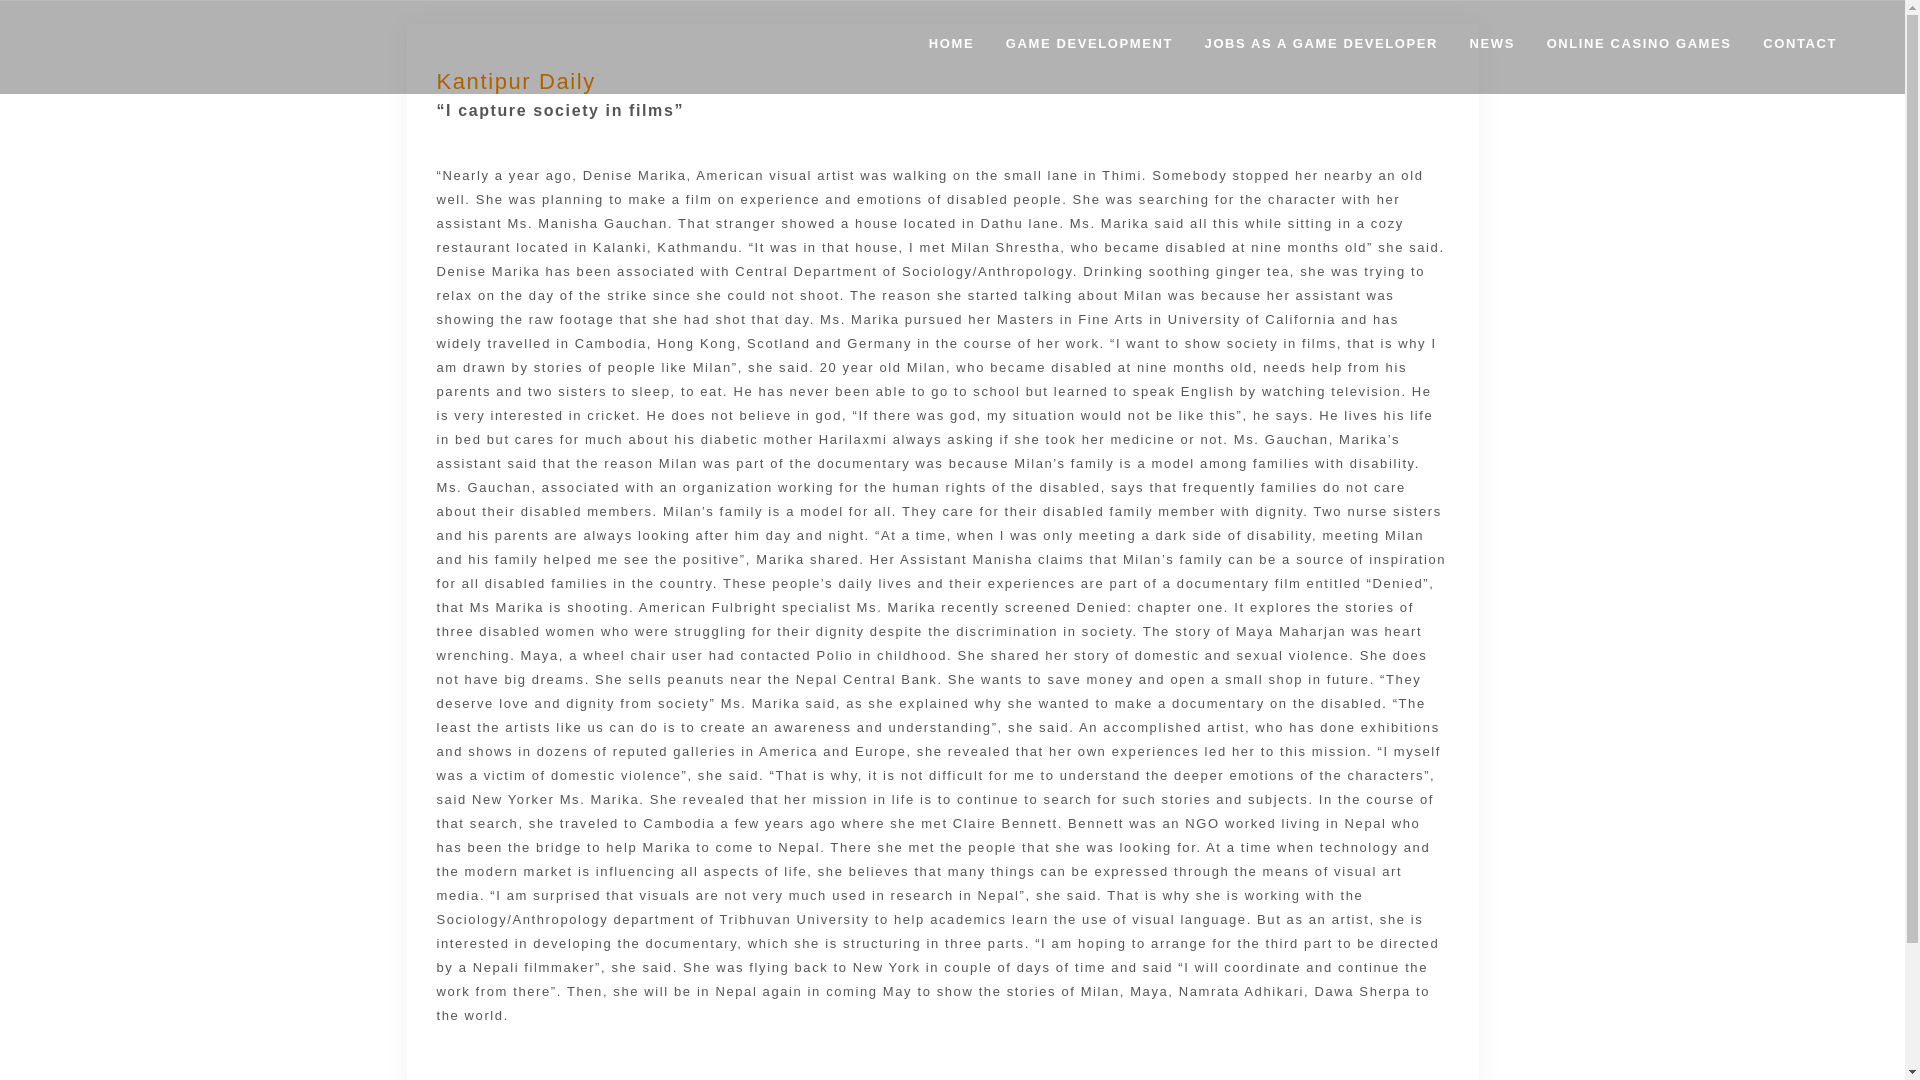 The image size is (1920, 1080). What do you see at coordinates (1800, 48) in the screenshot?
I see `CONTACT` at bounding box center [1800, 48].